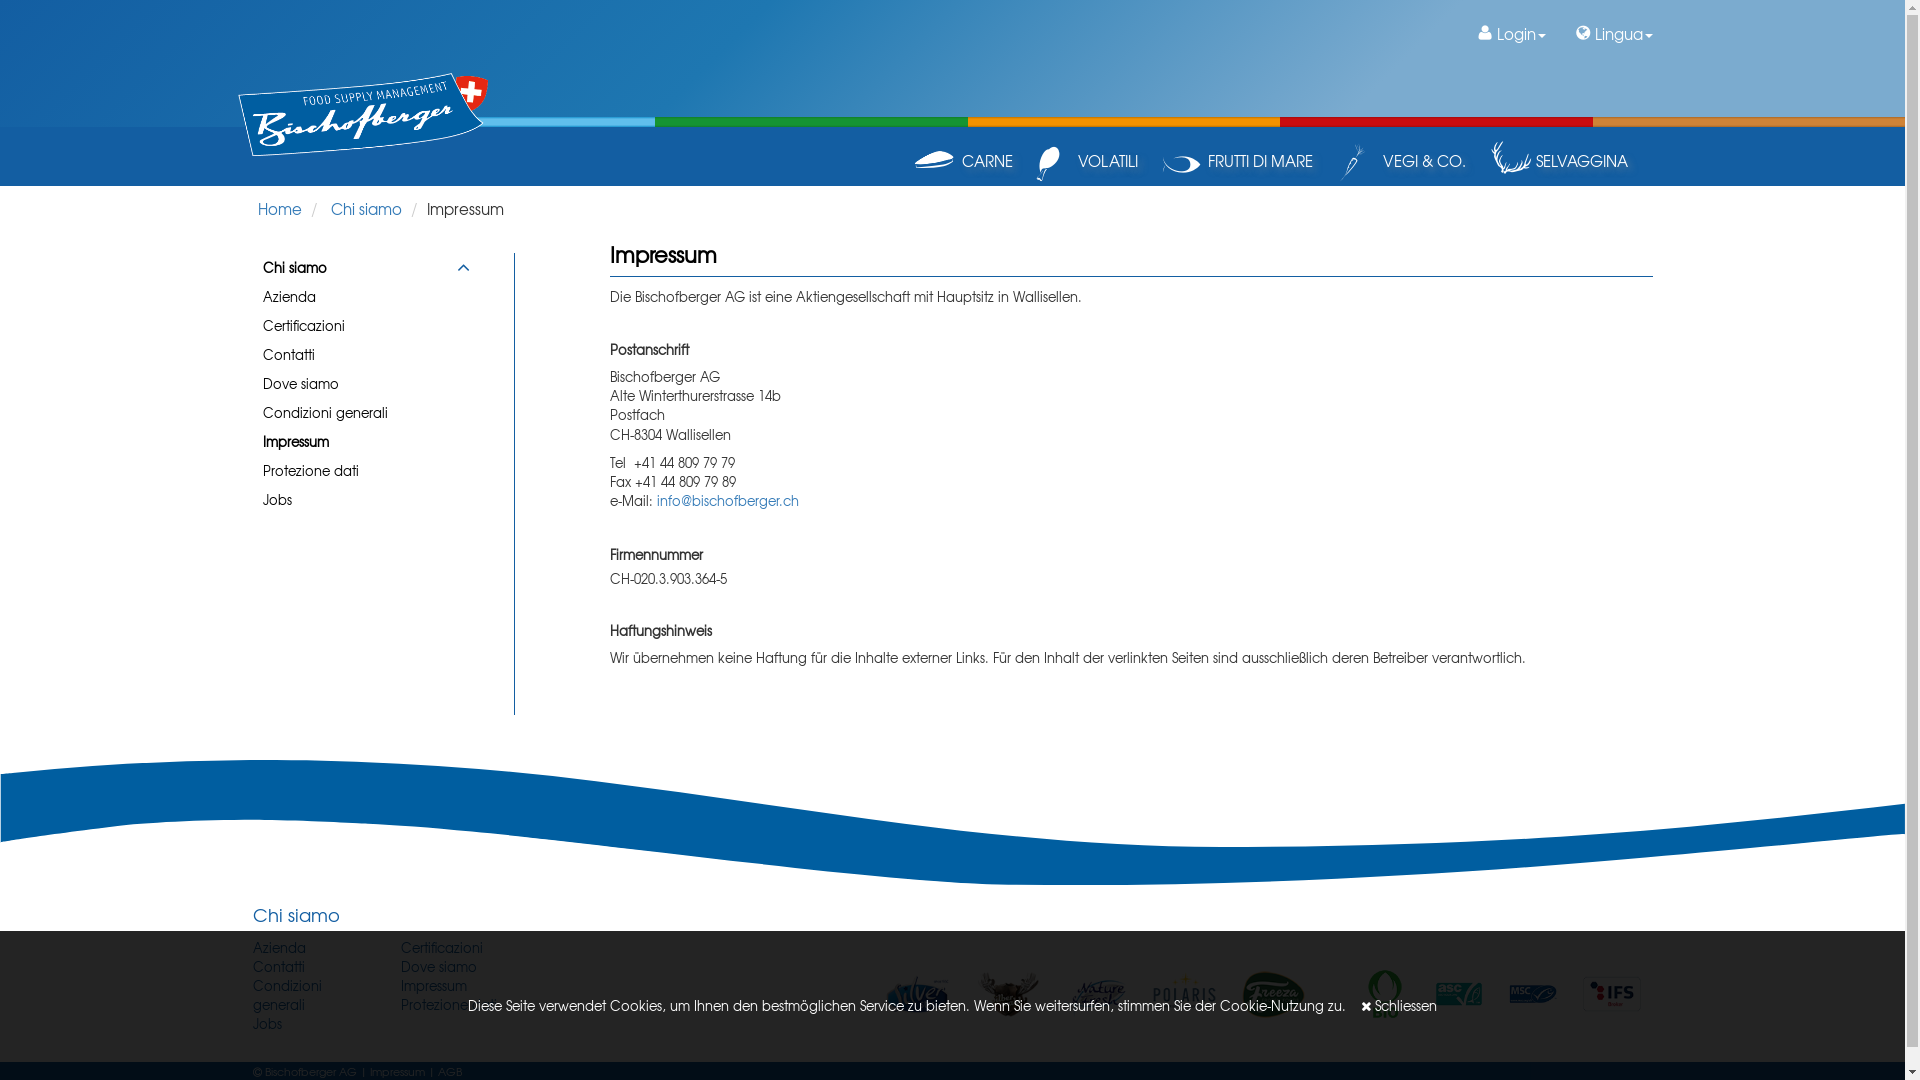  I want to click on Cookie-Nutzung, so click(1272, 1006).